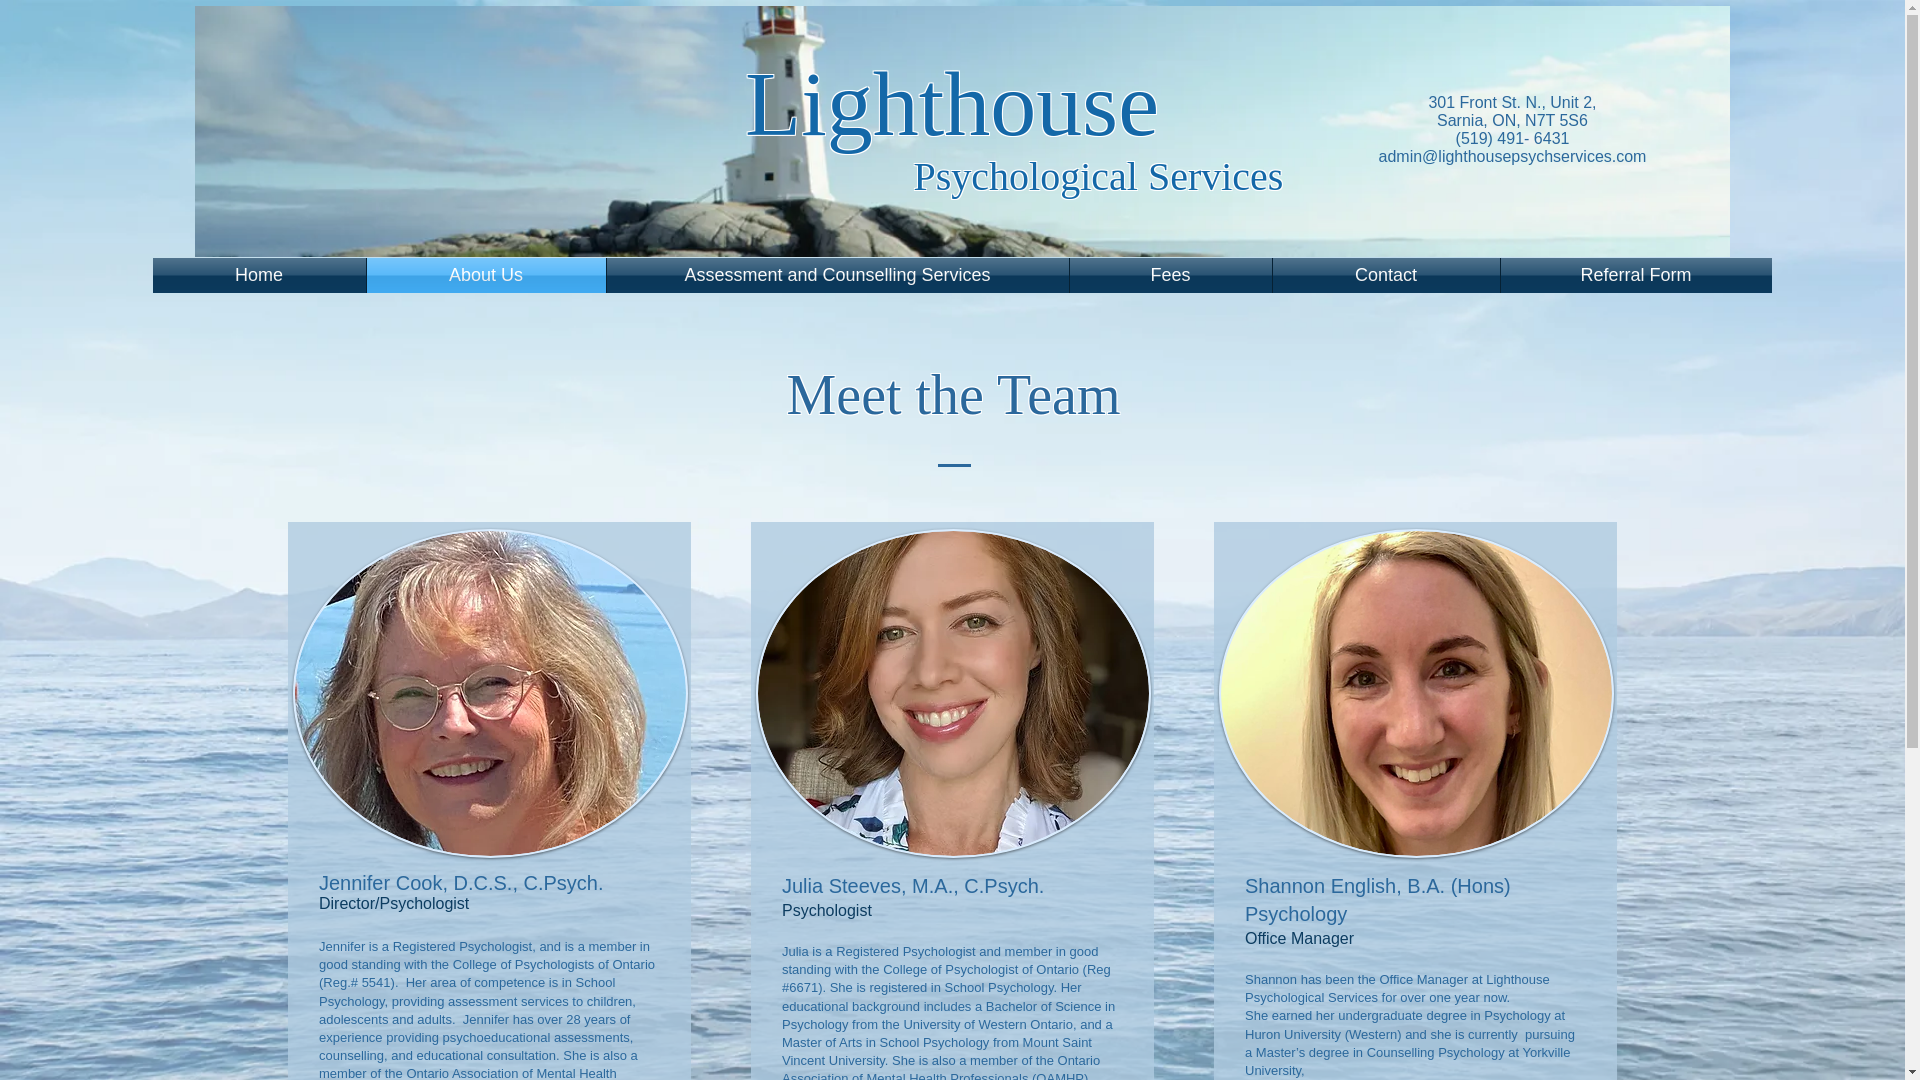 The width and height of the screenshot is (1920, 1080). Describe the element at coordinates (836, 275) in the screenshot. I see `Assessment and Counselling Services` at that location.